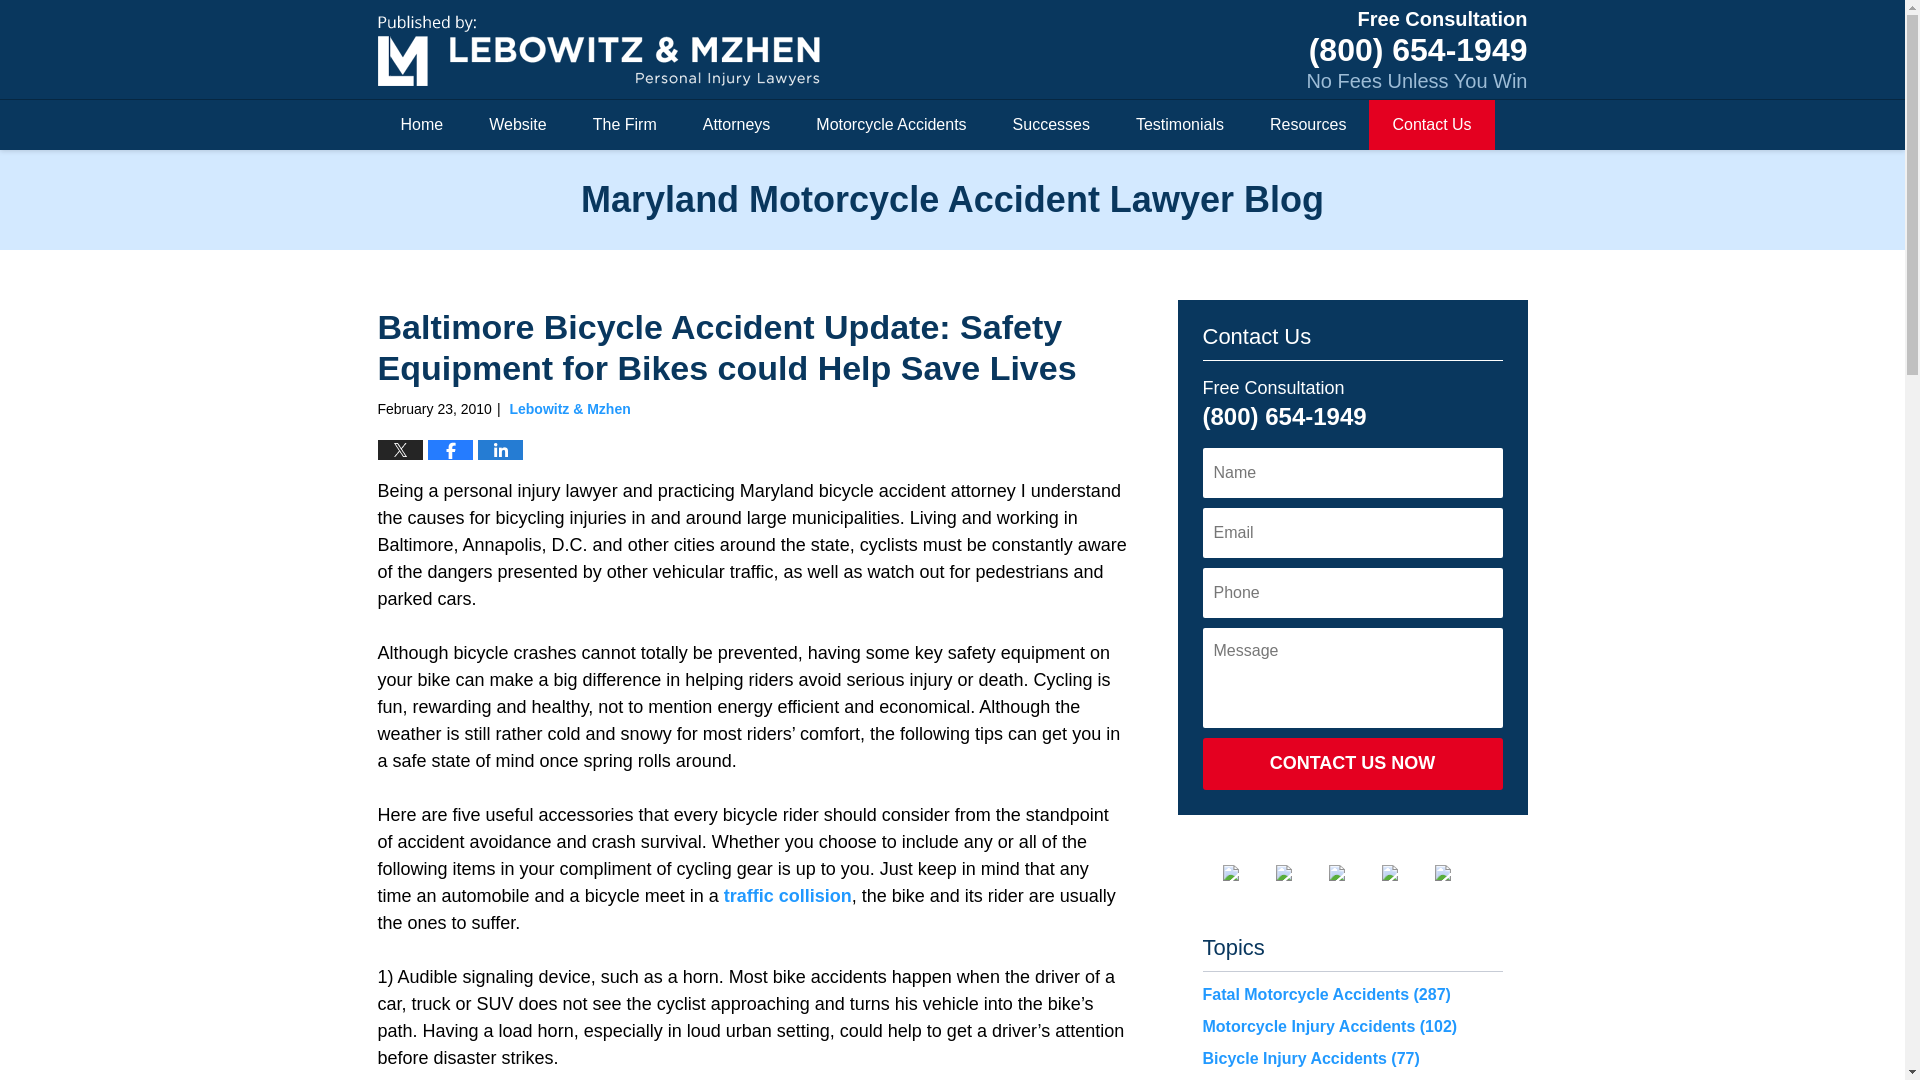 The height and width of the screenshot is (1080, 1920). I want to click on The Firm, so click(624, 125).